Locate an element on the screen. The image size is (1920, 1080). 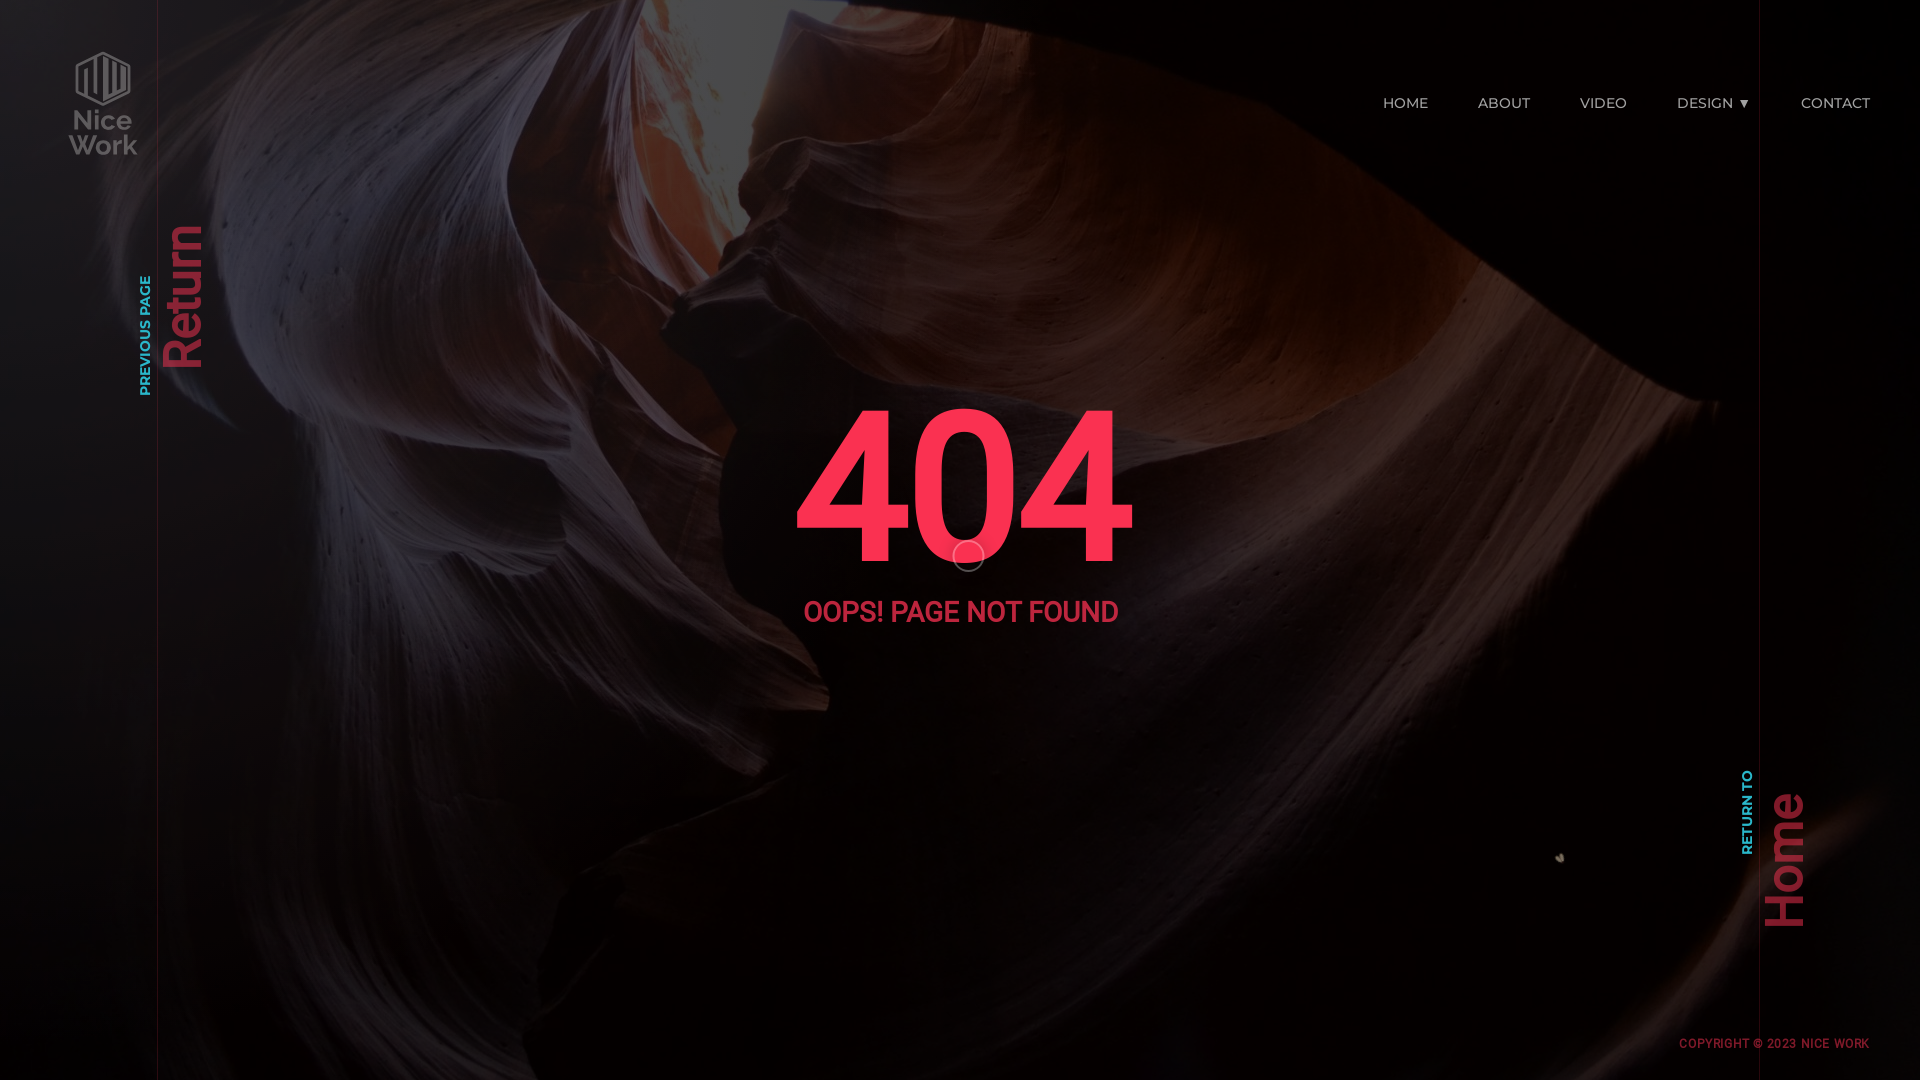
CONTACT is located at coordinates (1836, 102).